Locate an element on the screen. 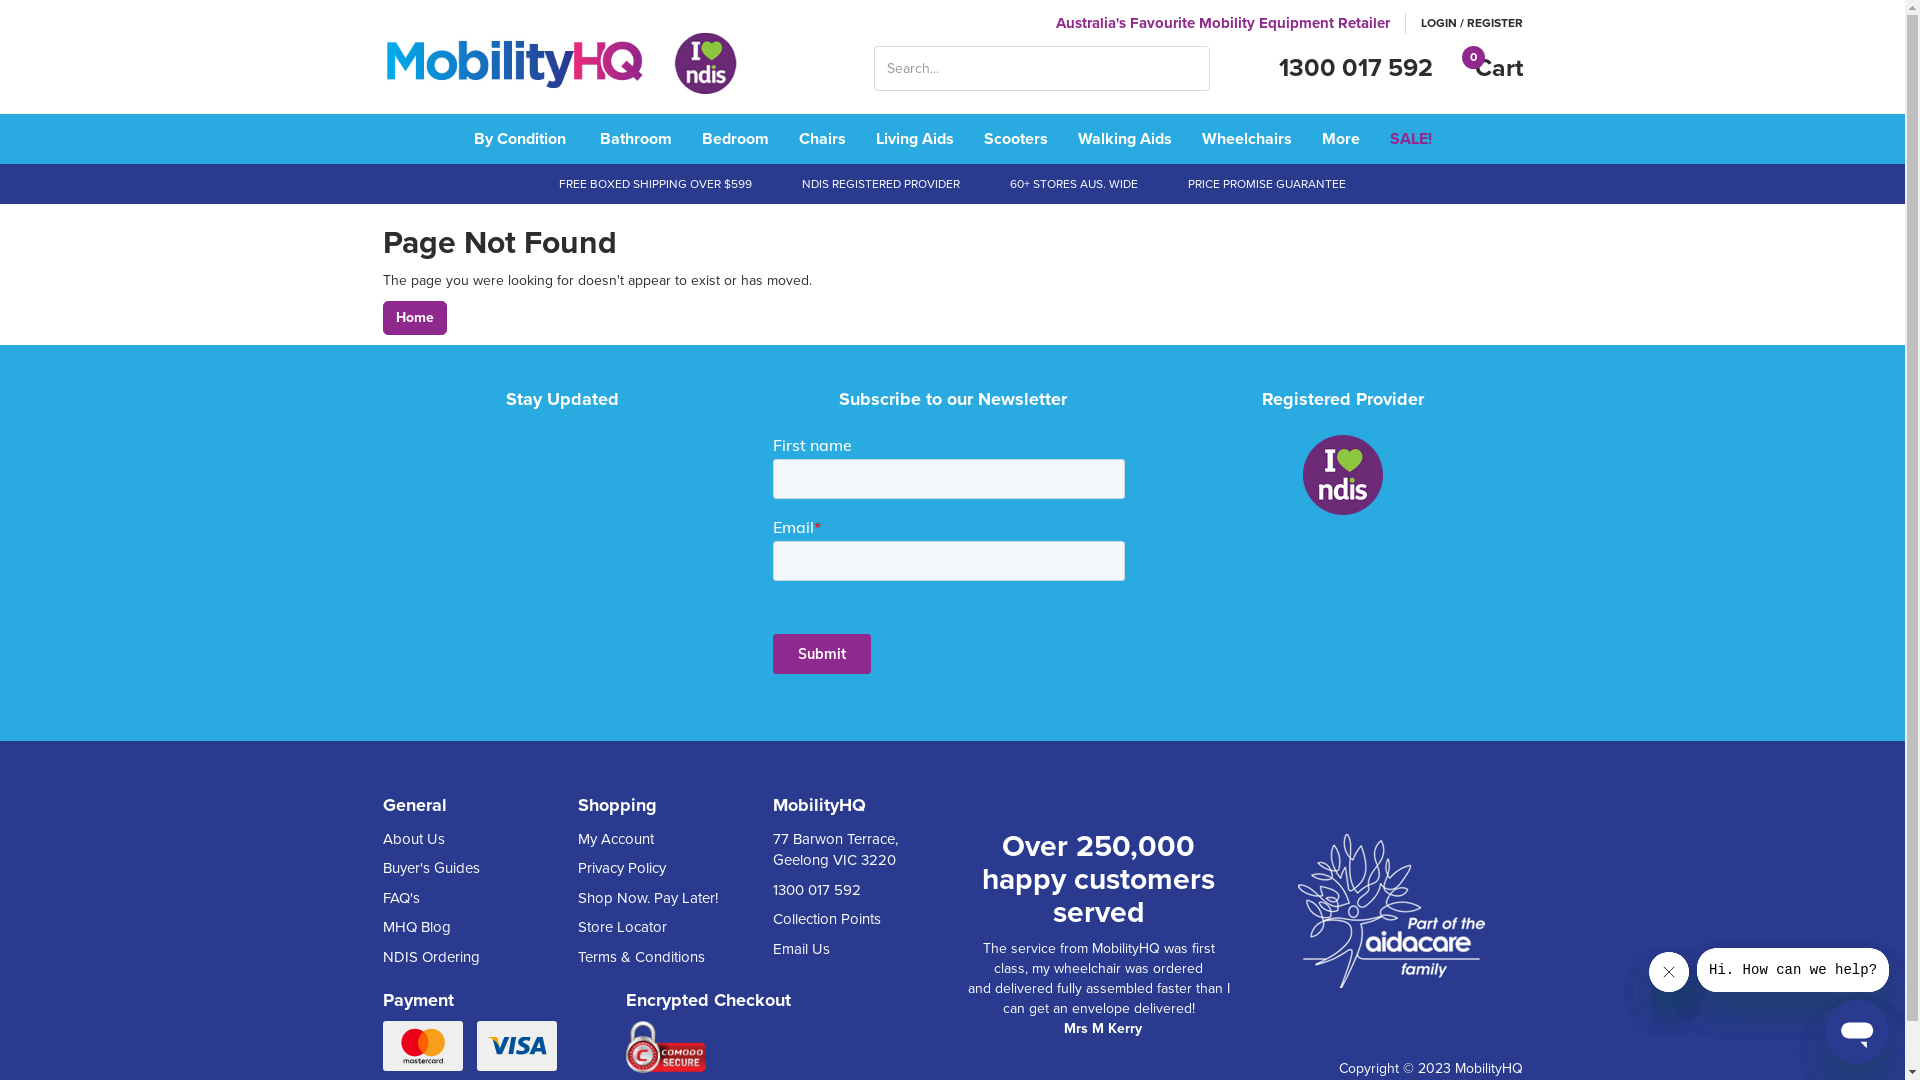 The width and height of the screenshot is (1920, 1080). Collection Points is located at coordinates (848, 920).